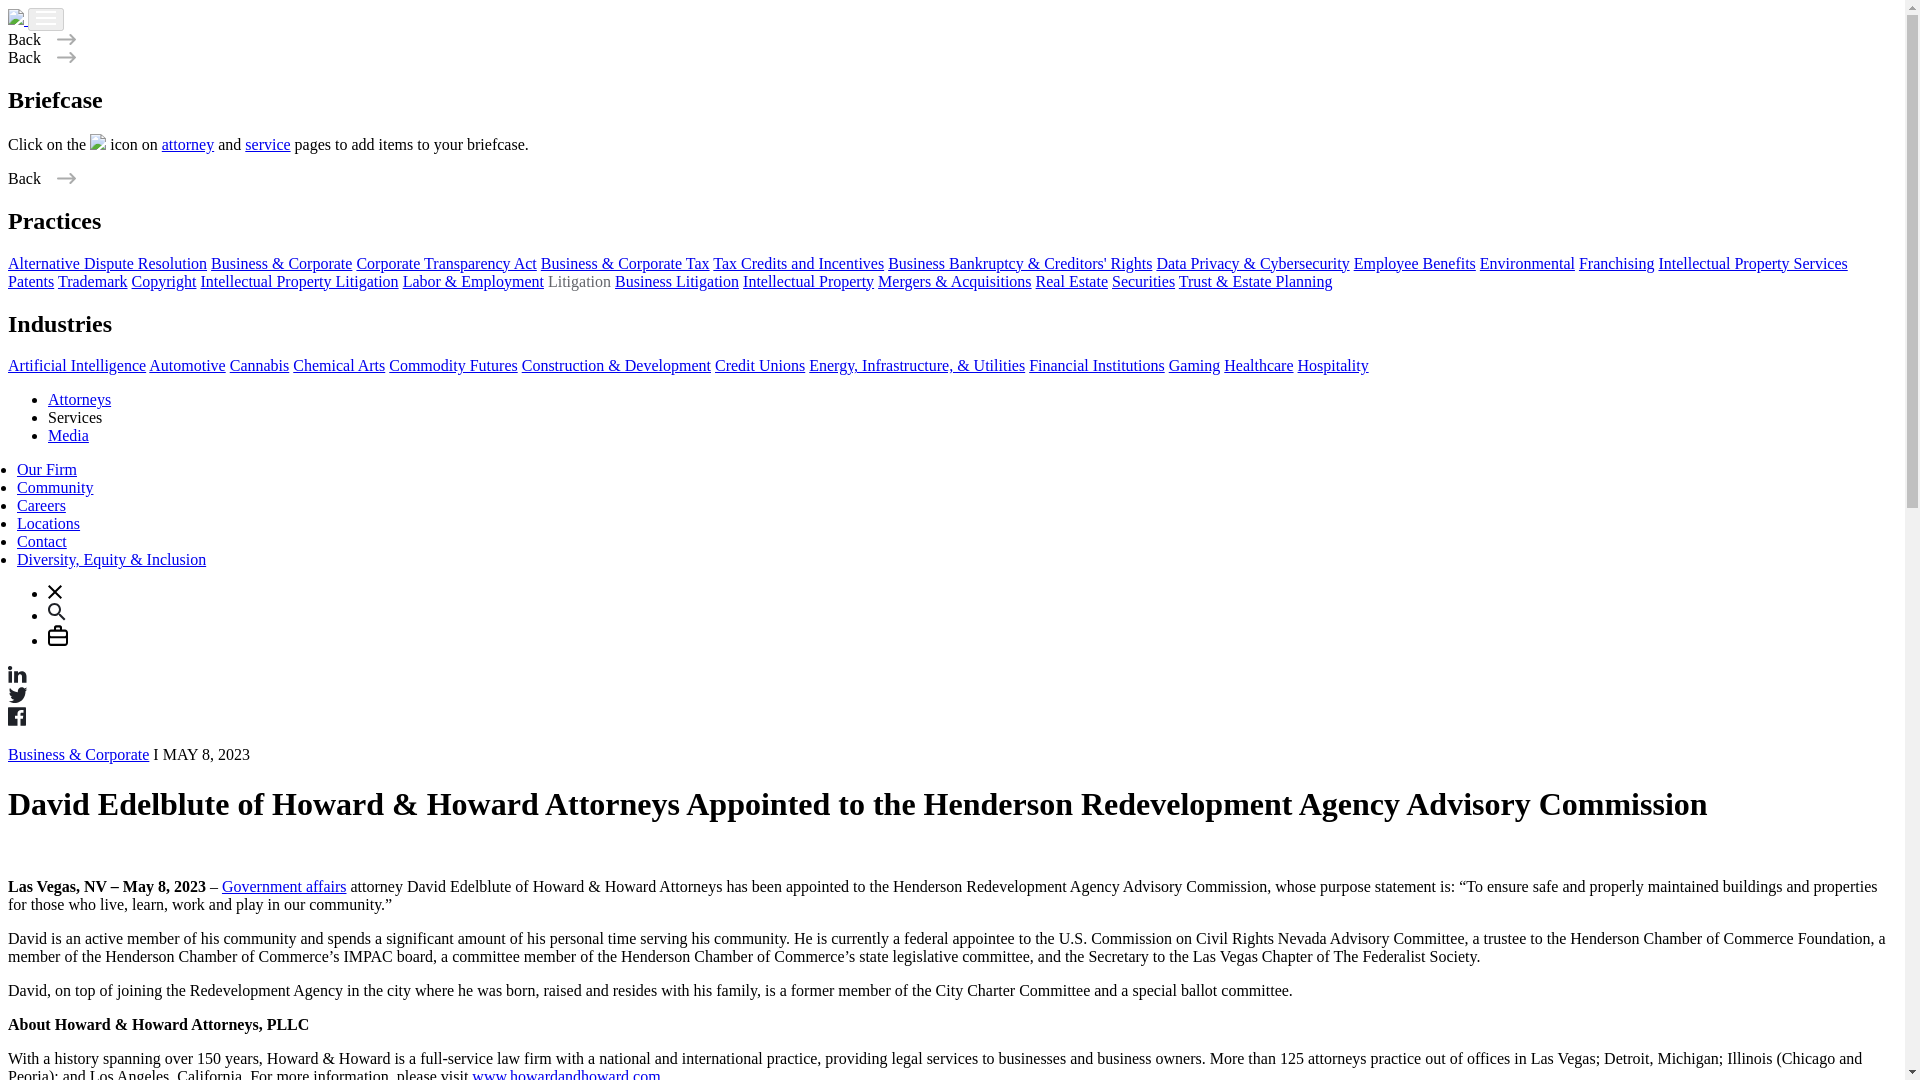  What do you see at coordinates (260, 365) in the screenshot?
I see `Cannabis` at bounding box center [260, 365].